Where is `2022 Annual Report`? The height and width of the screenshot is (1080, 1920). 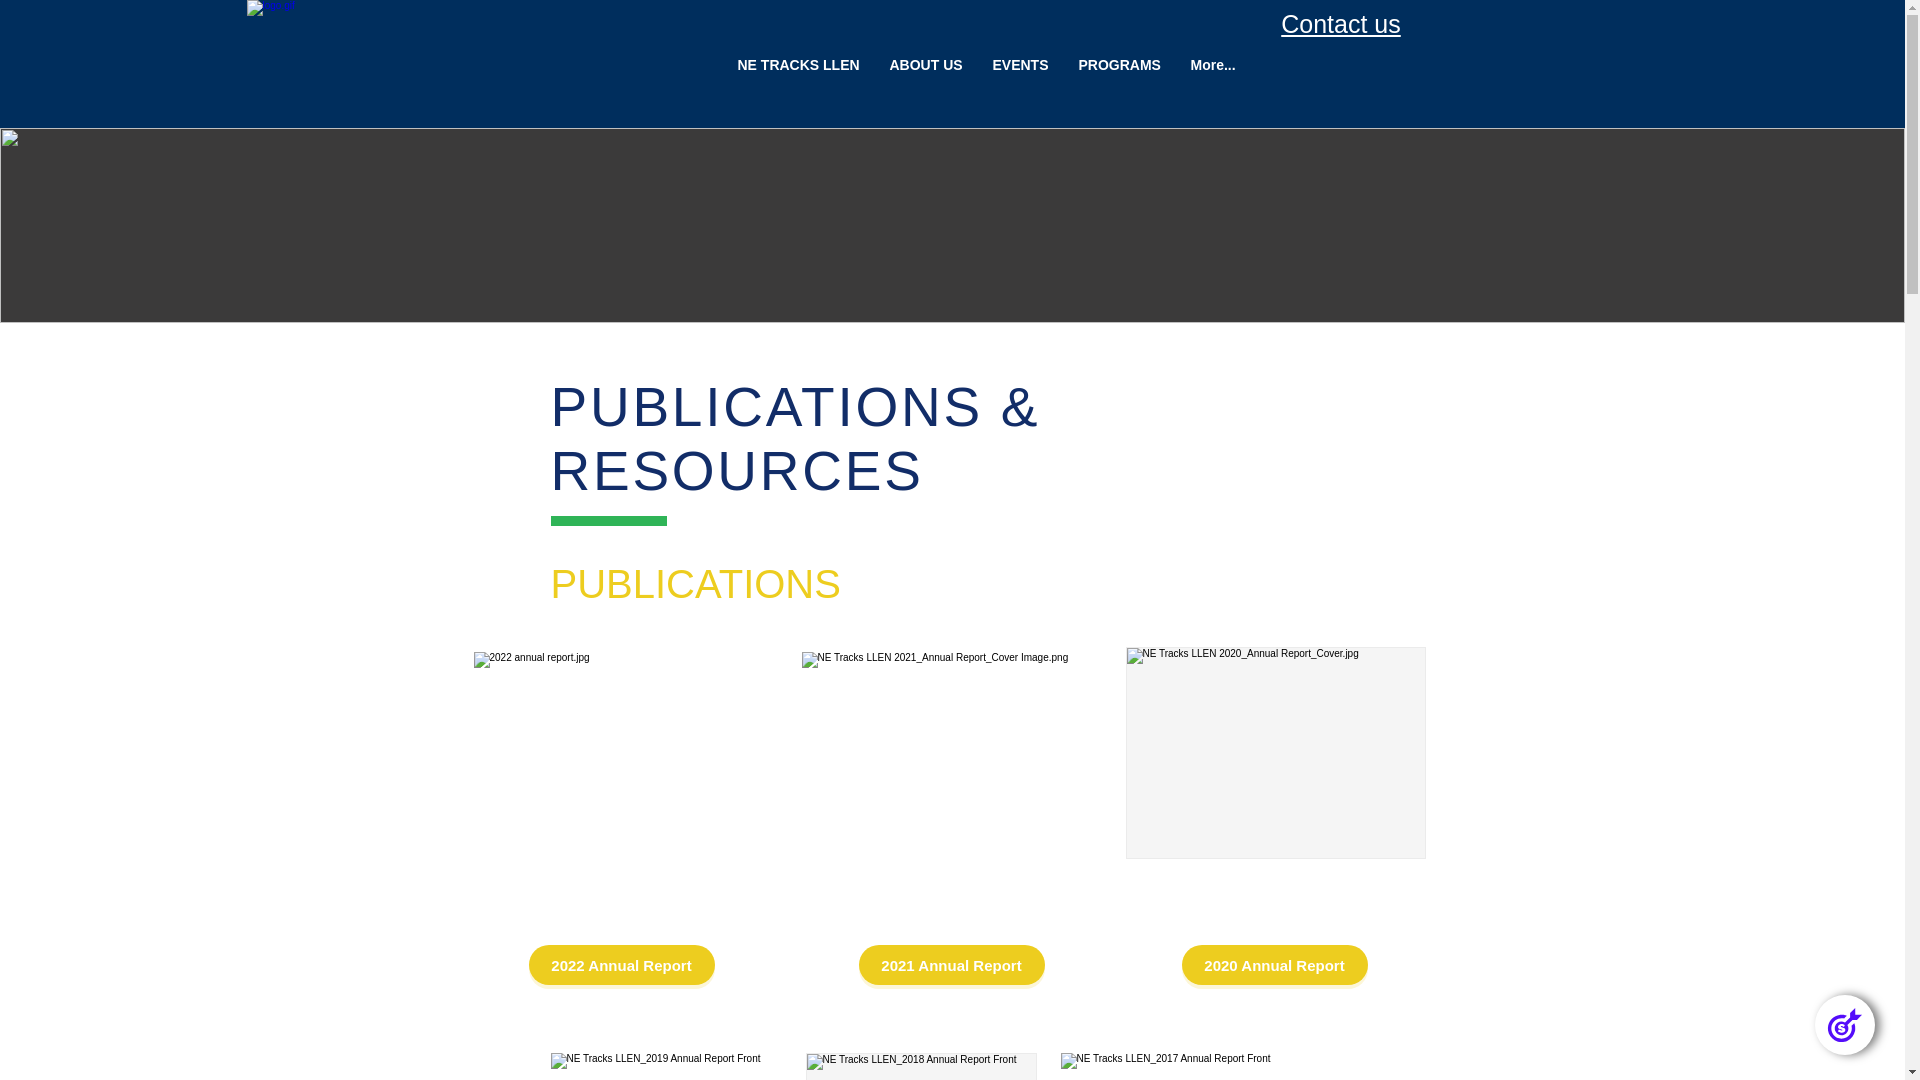
2022 Annual Report is located at coordinates (621, 965).